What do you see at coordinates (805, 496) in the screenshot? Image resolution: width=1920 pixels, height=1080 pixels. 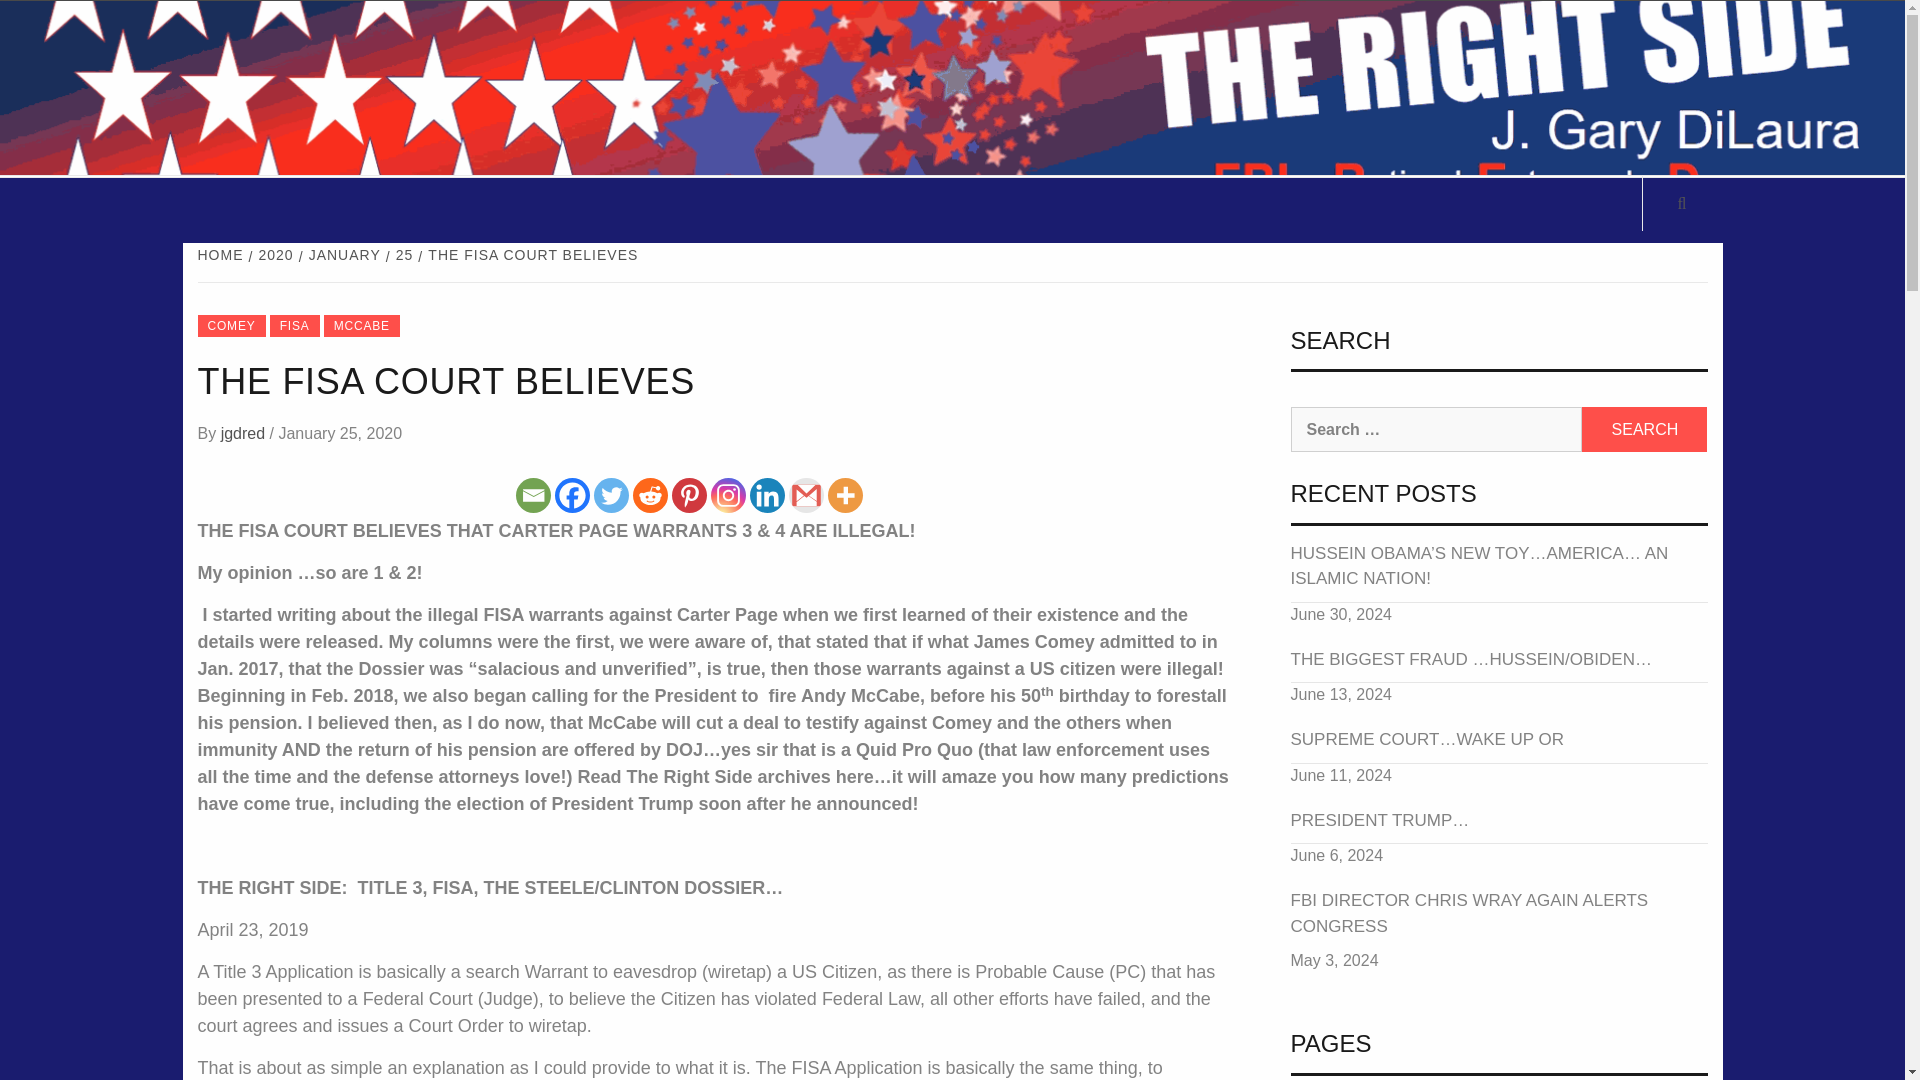 I see `Google Gmail` at bounding box center [805, 496].